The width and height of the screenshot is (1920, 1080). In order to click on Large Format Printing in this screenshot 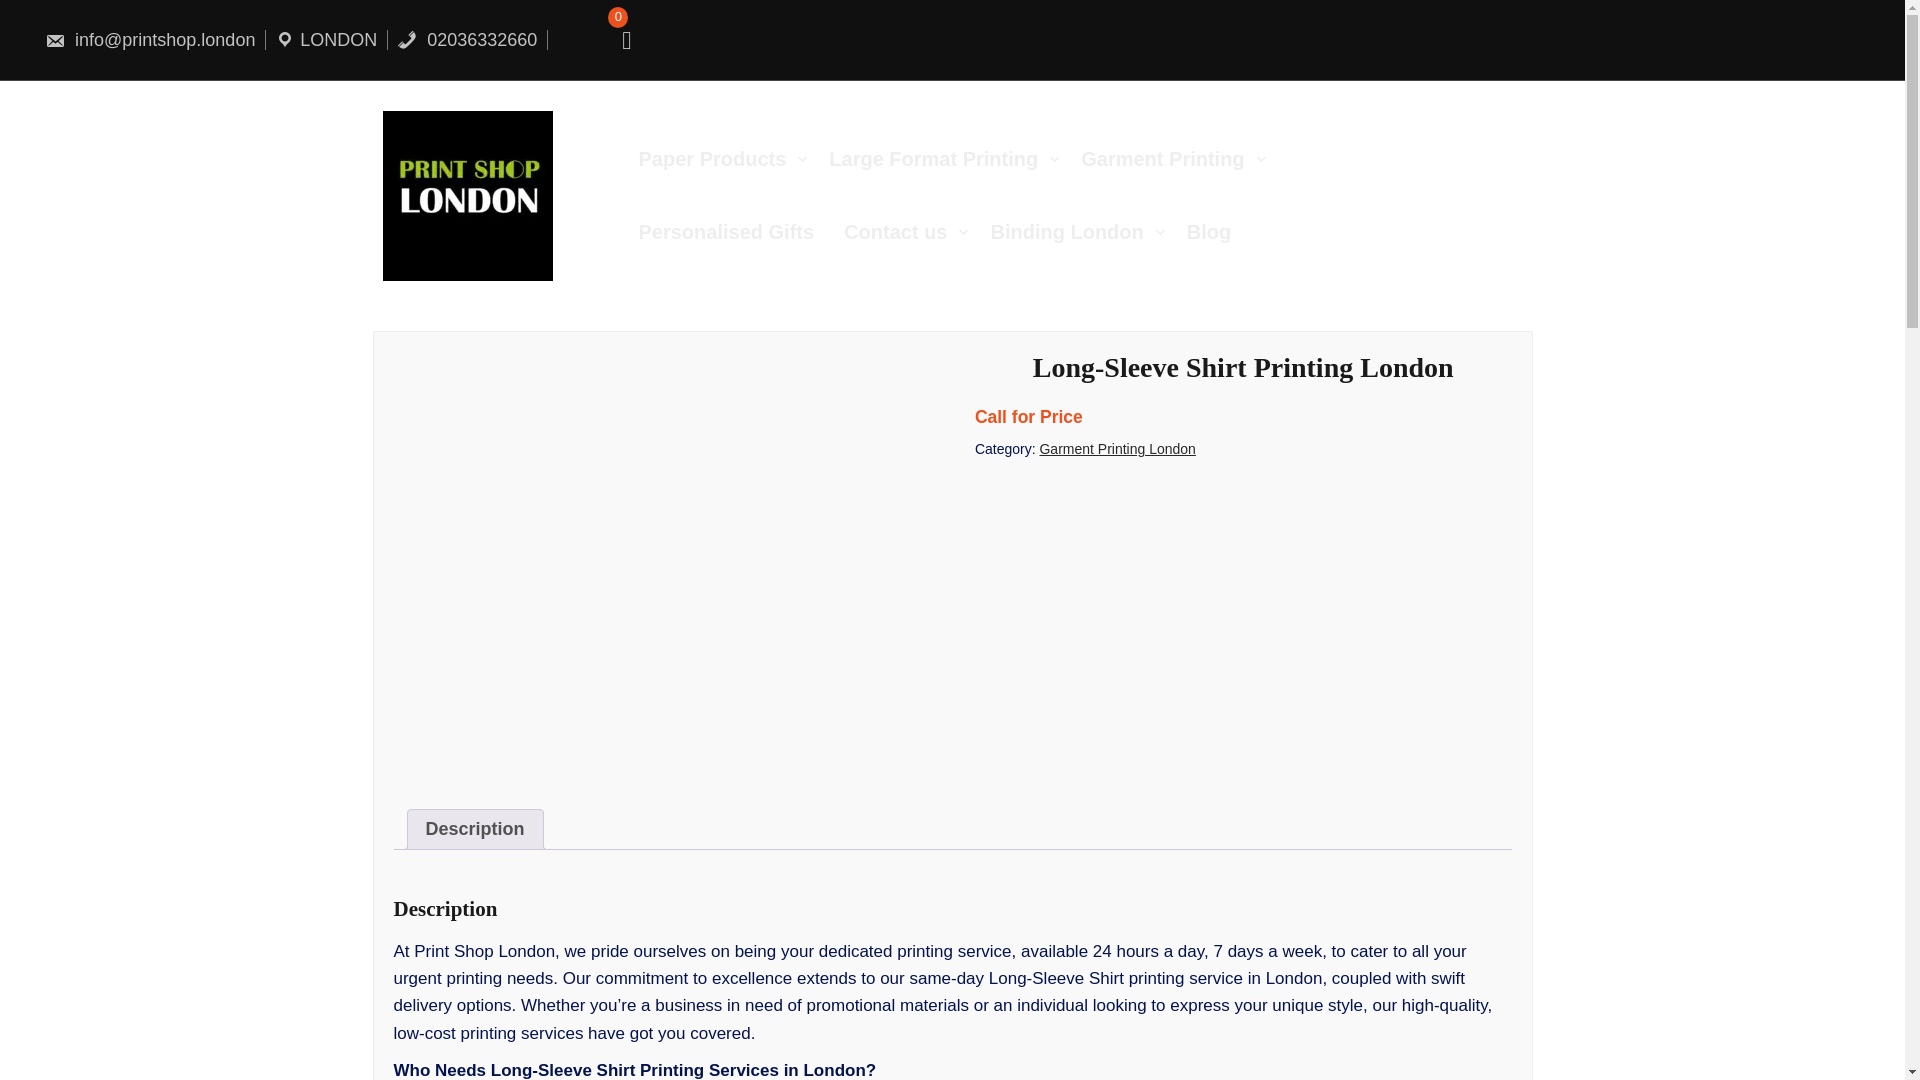, I will do `click(954, 159)`.